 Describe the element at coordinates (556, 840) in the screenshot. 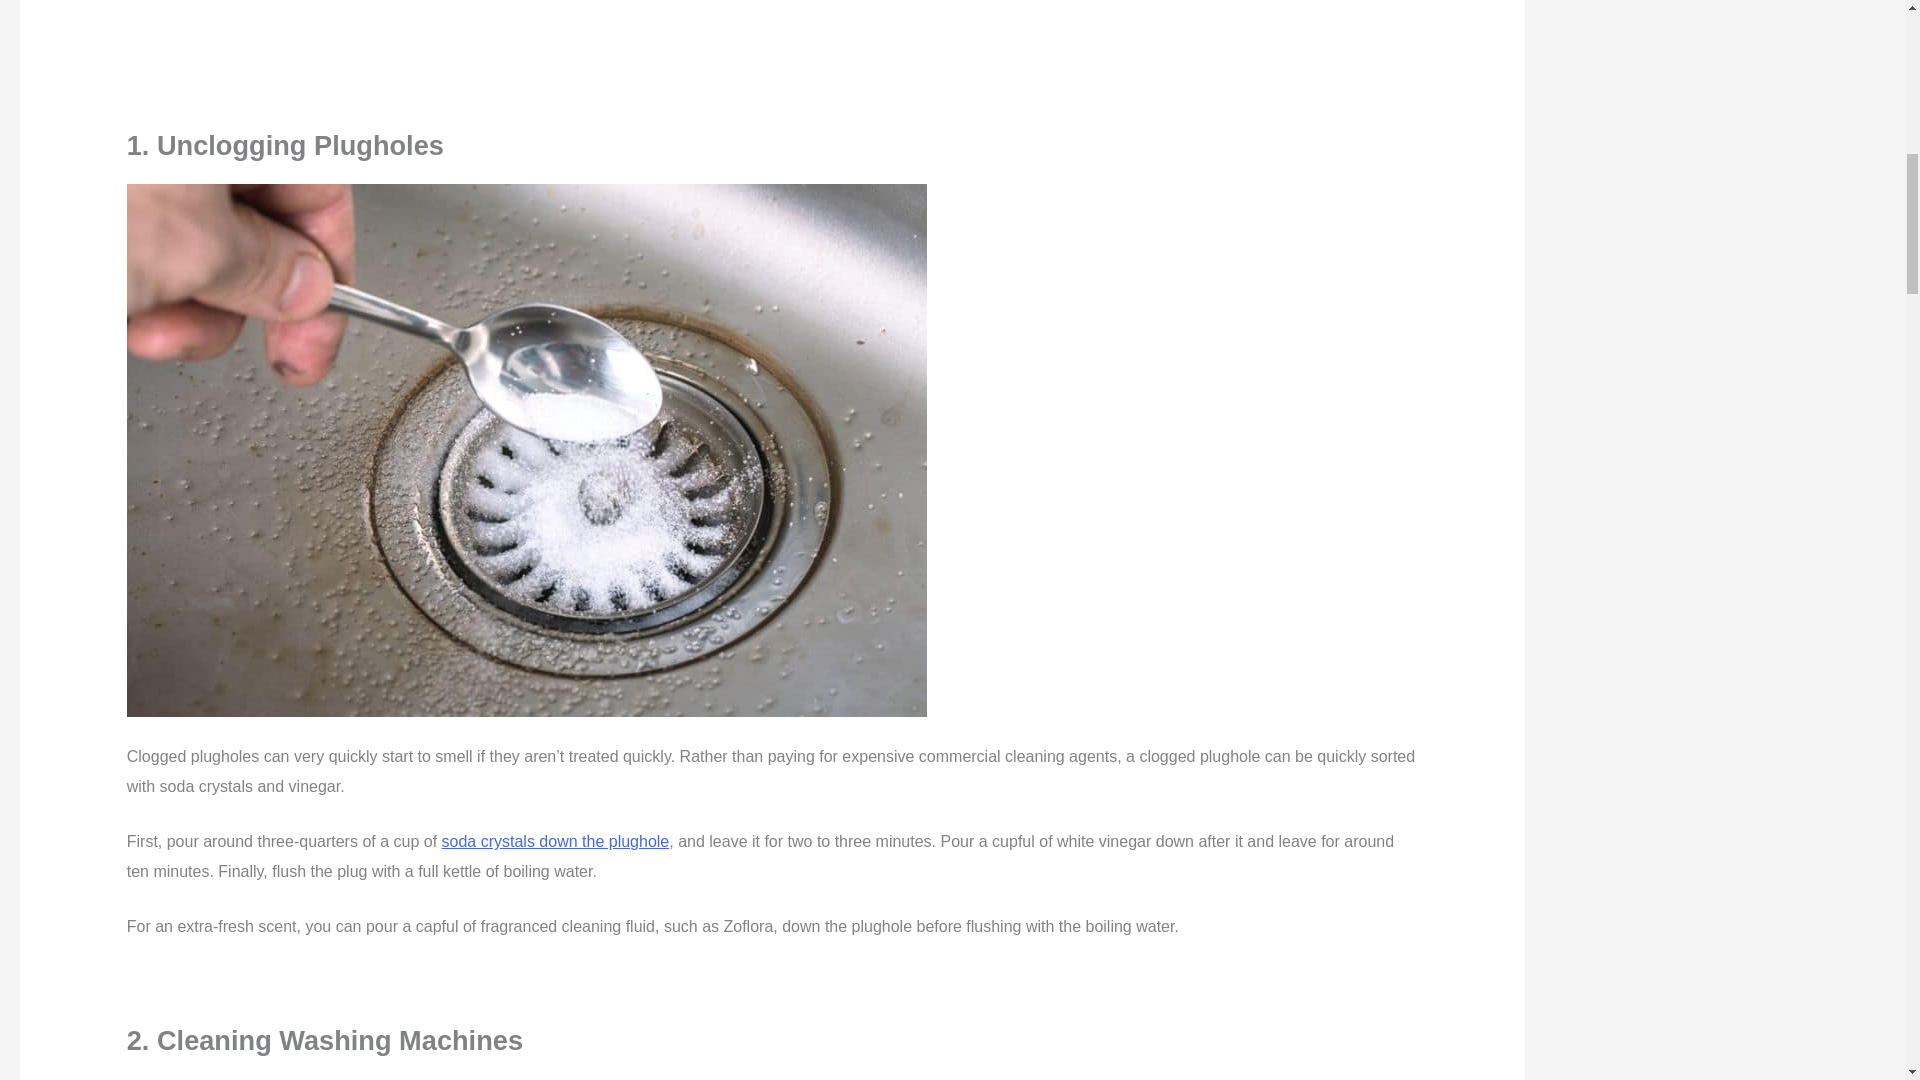

I see `soda crystals down the plughole` at that location.